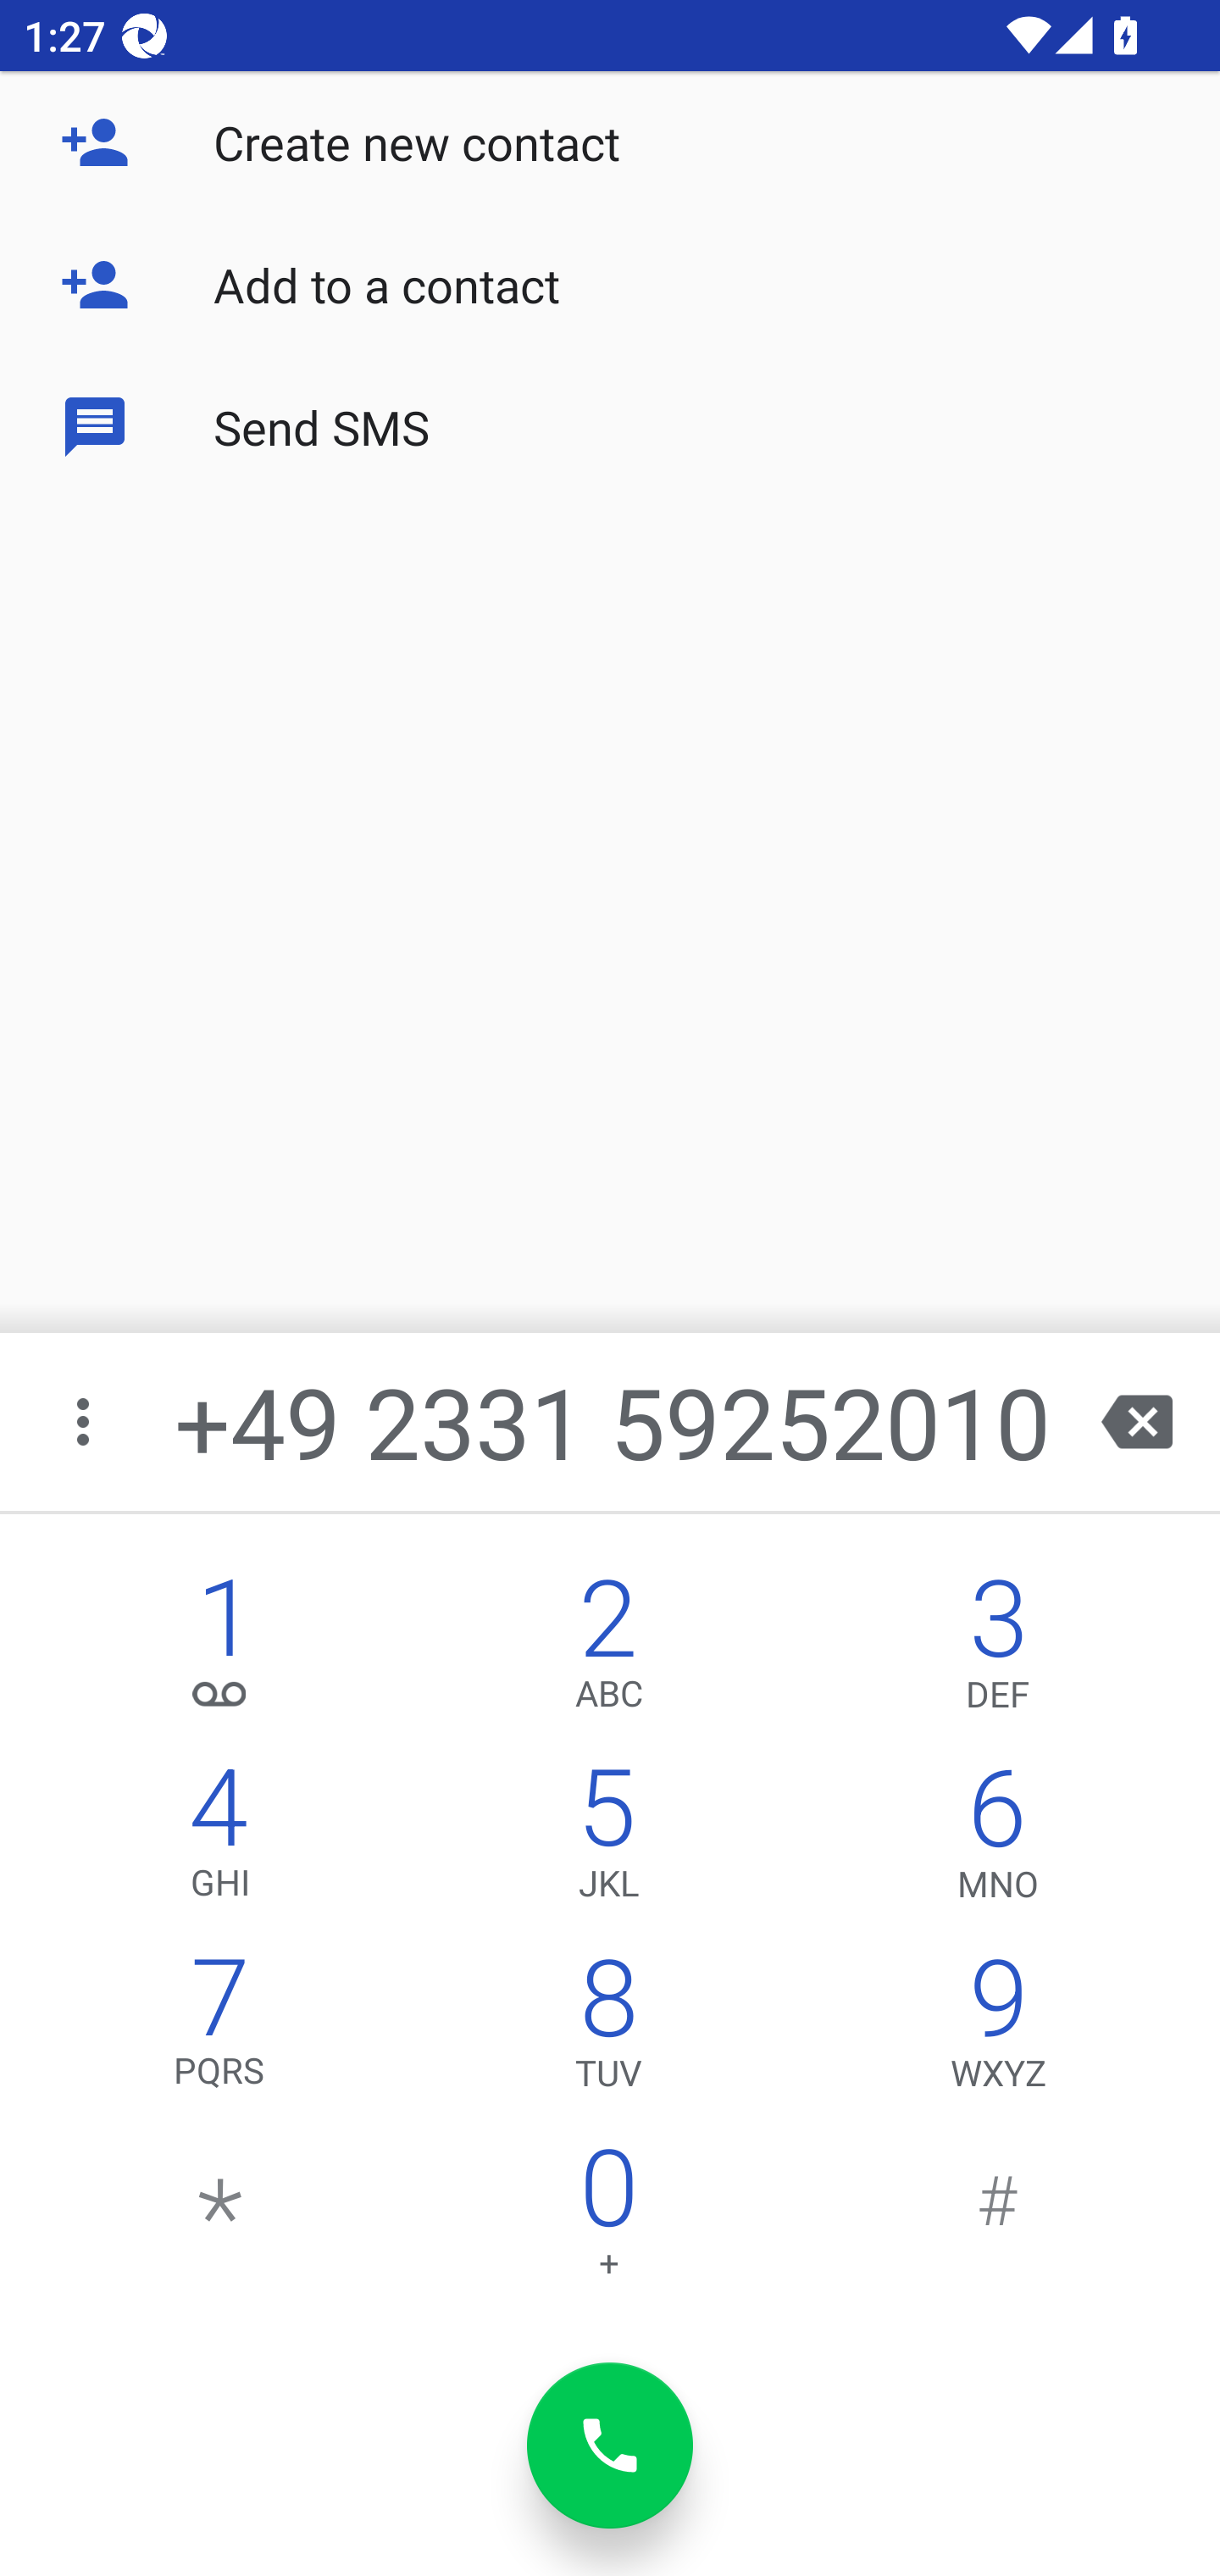 Image resolution: width=1220 pixels, height=2576 pixels. I want to click on 4,GHI 4 GHI, so click(220, 1840).